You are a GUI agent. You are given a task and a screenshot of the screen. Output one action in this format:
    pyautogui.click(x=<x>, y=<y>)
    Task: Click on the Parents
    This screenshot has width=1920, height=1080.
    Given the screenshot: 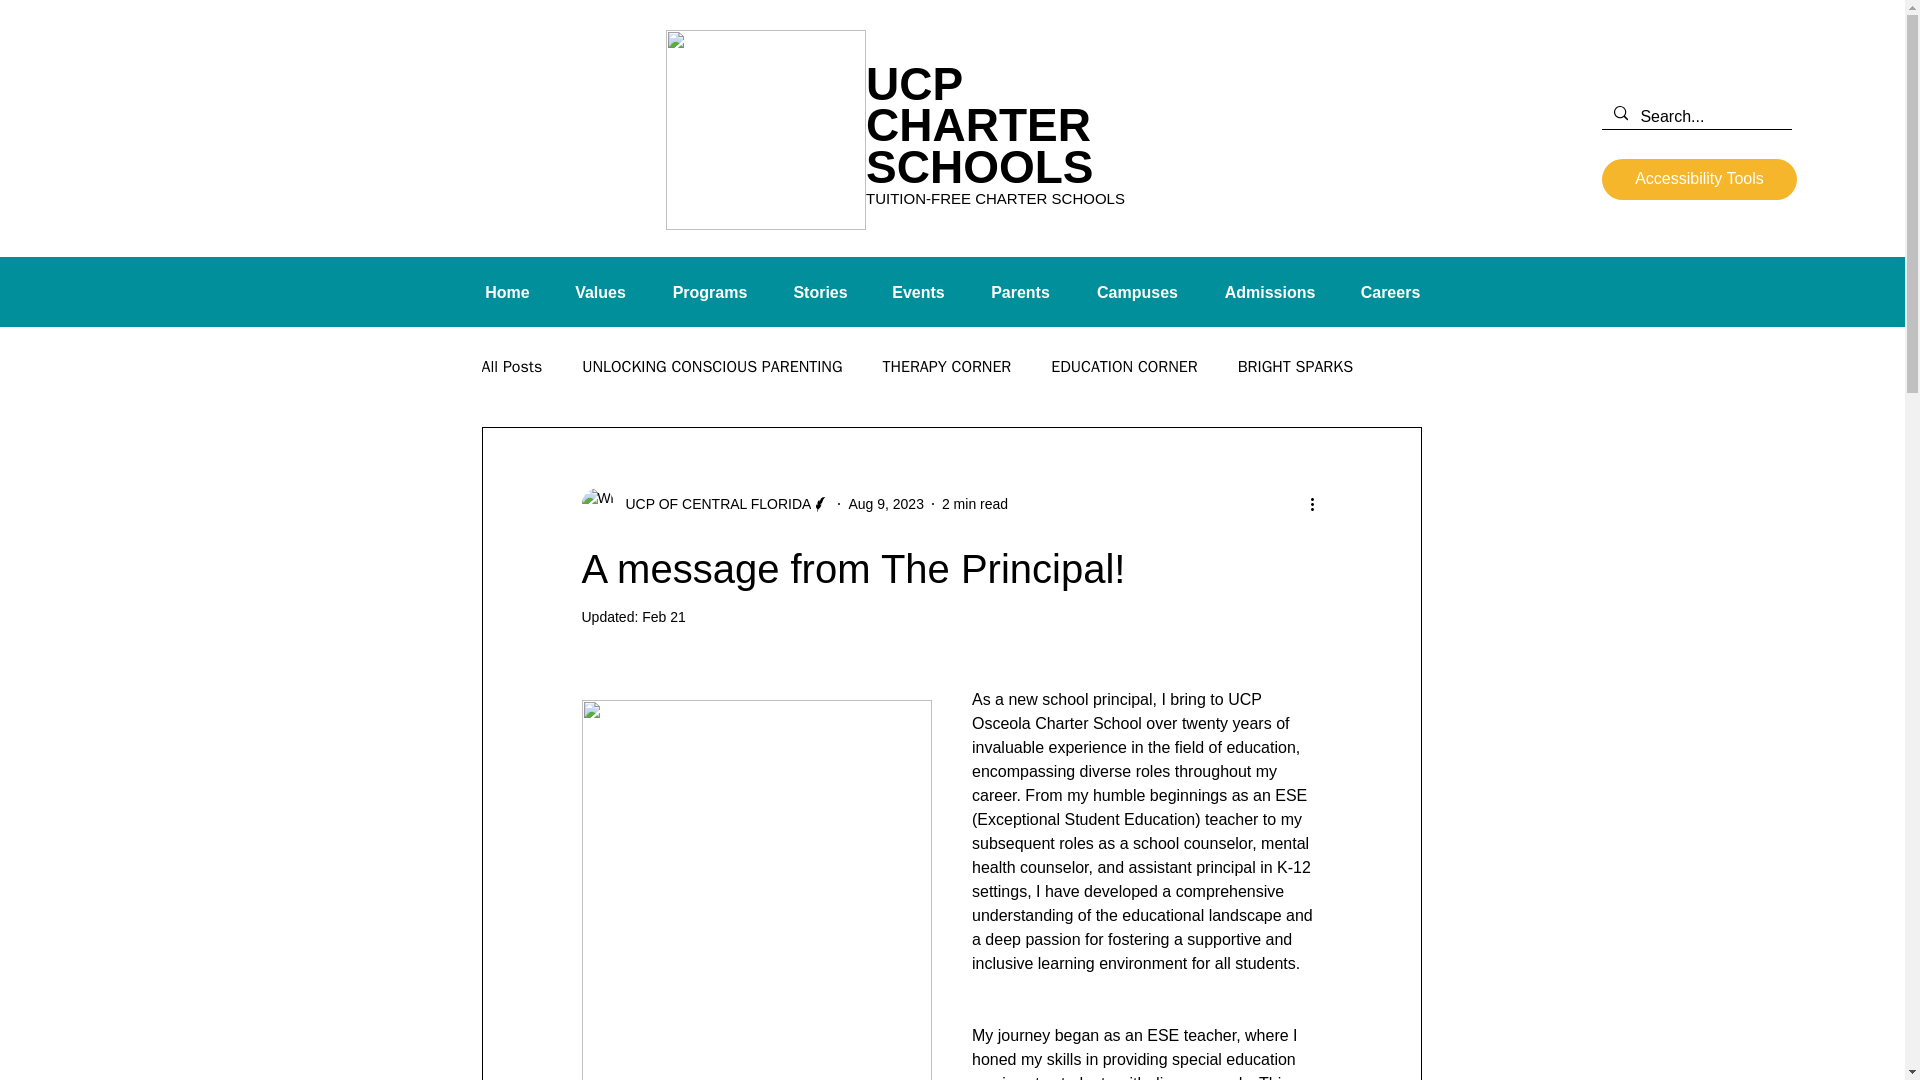 What is the action you would take?
    pyautogui.click(x=1020, y=292)
    